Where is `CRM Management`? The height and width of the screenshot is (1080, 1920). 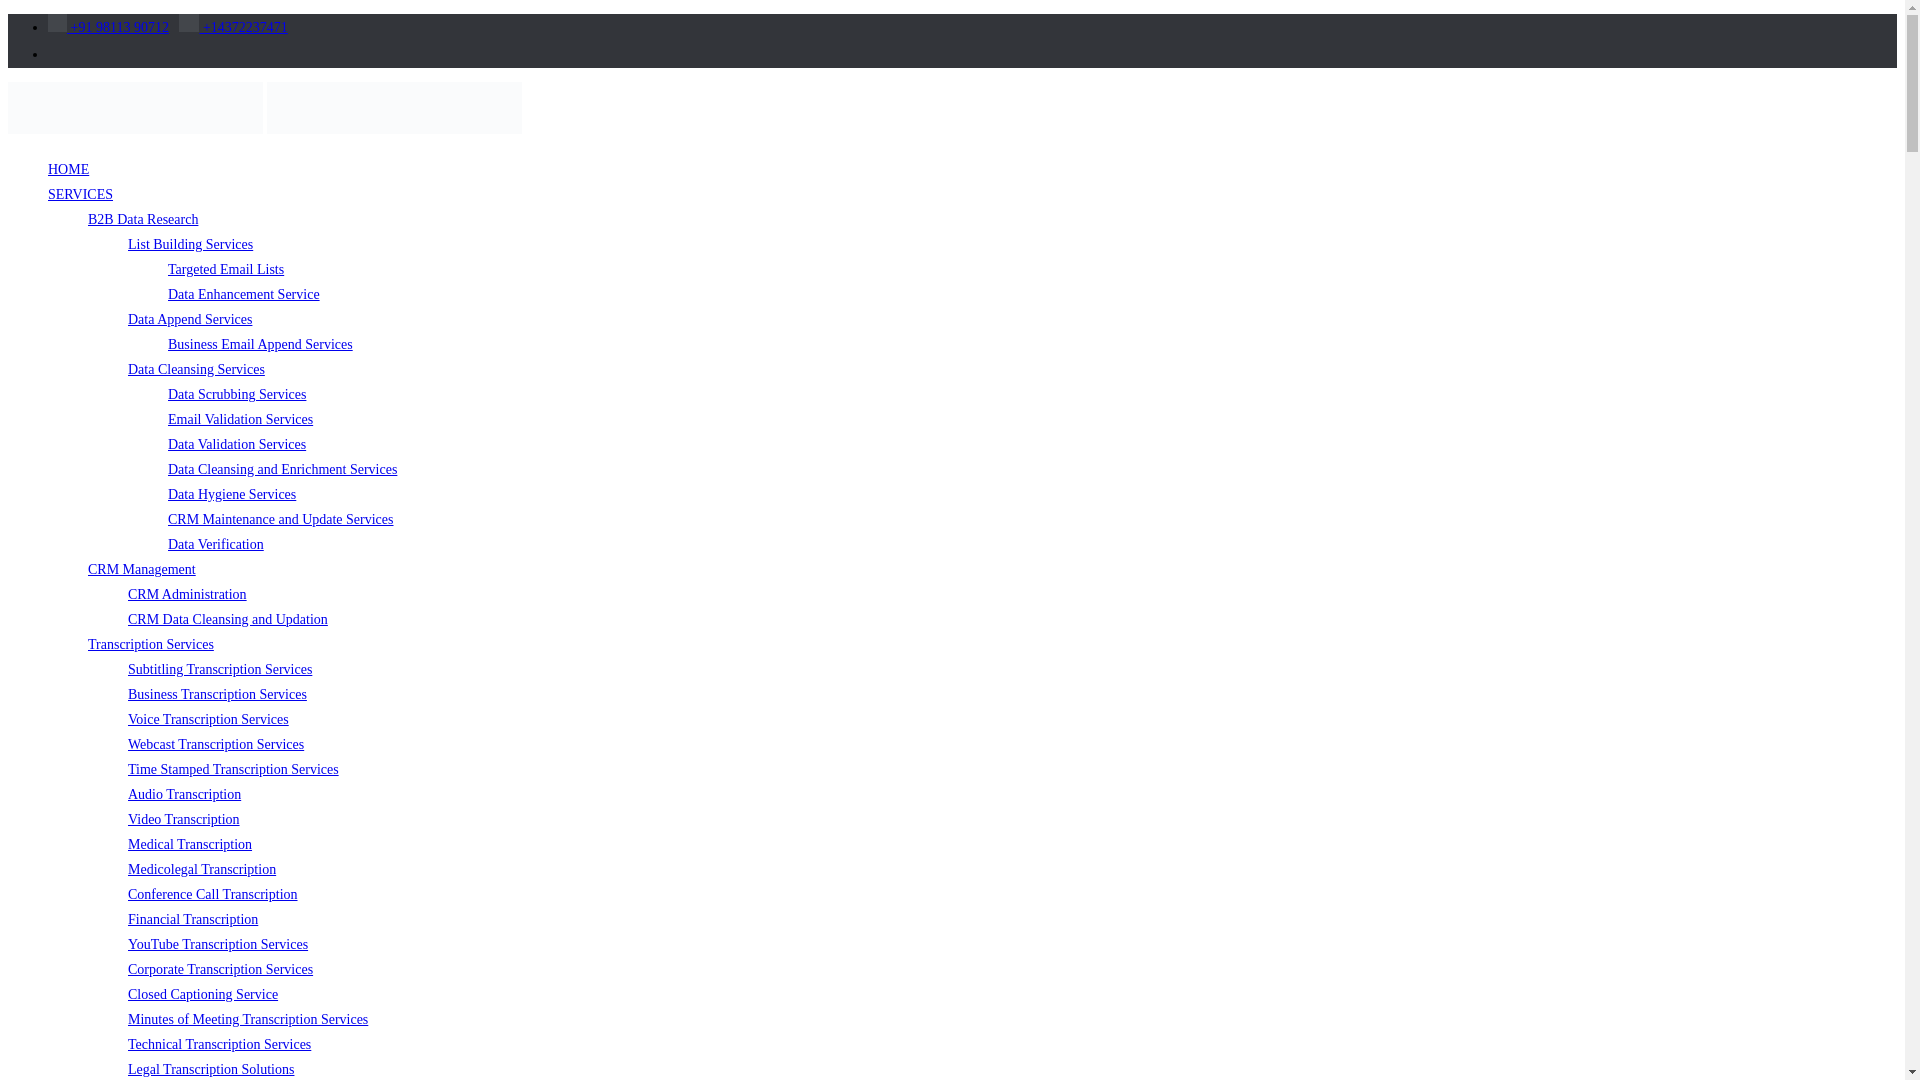 CRM Management is located at coordinates (142, 568).